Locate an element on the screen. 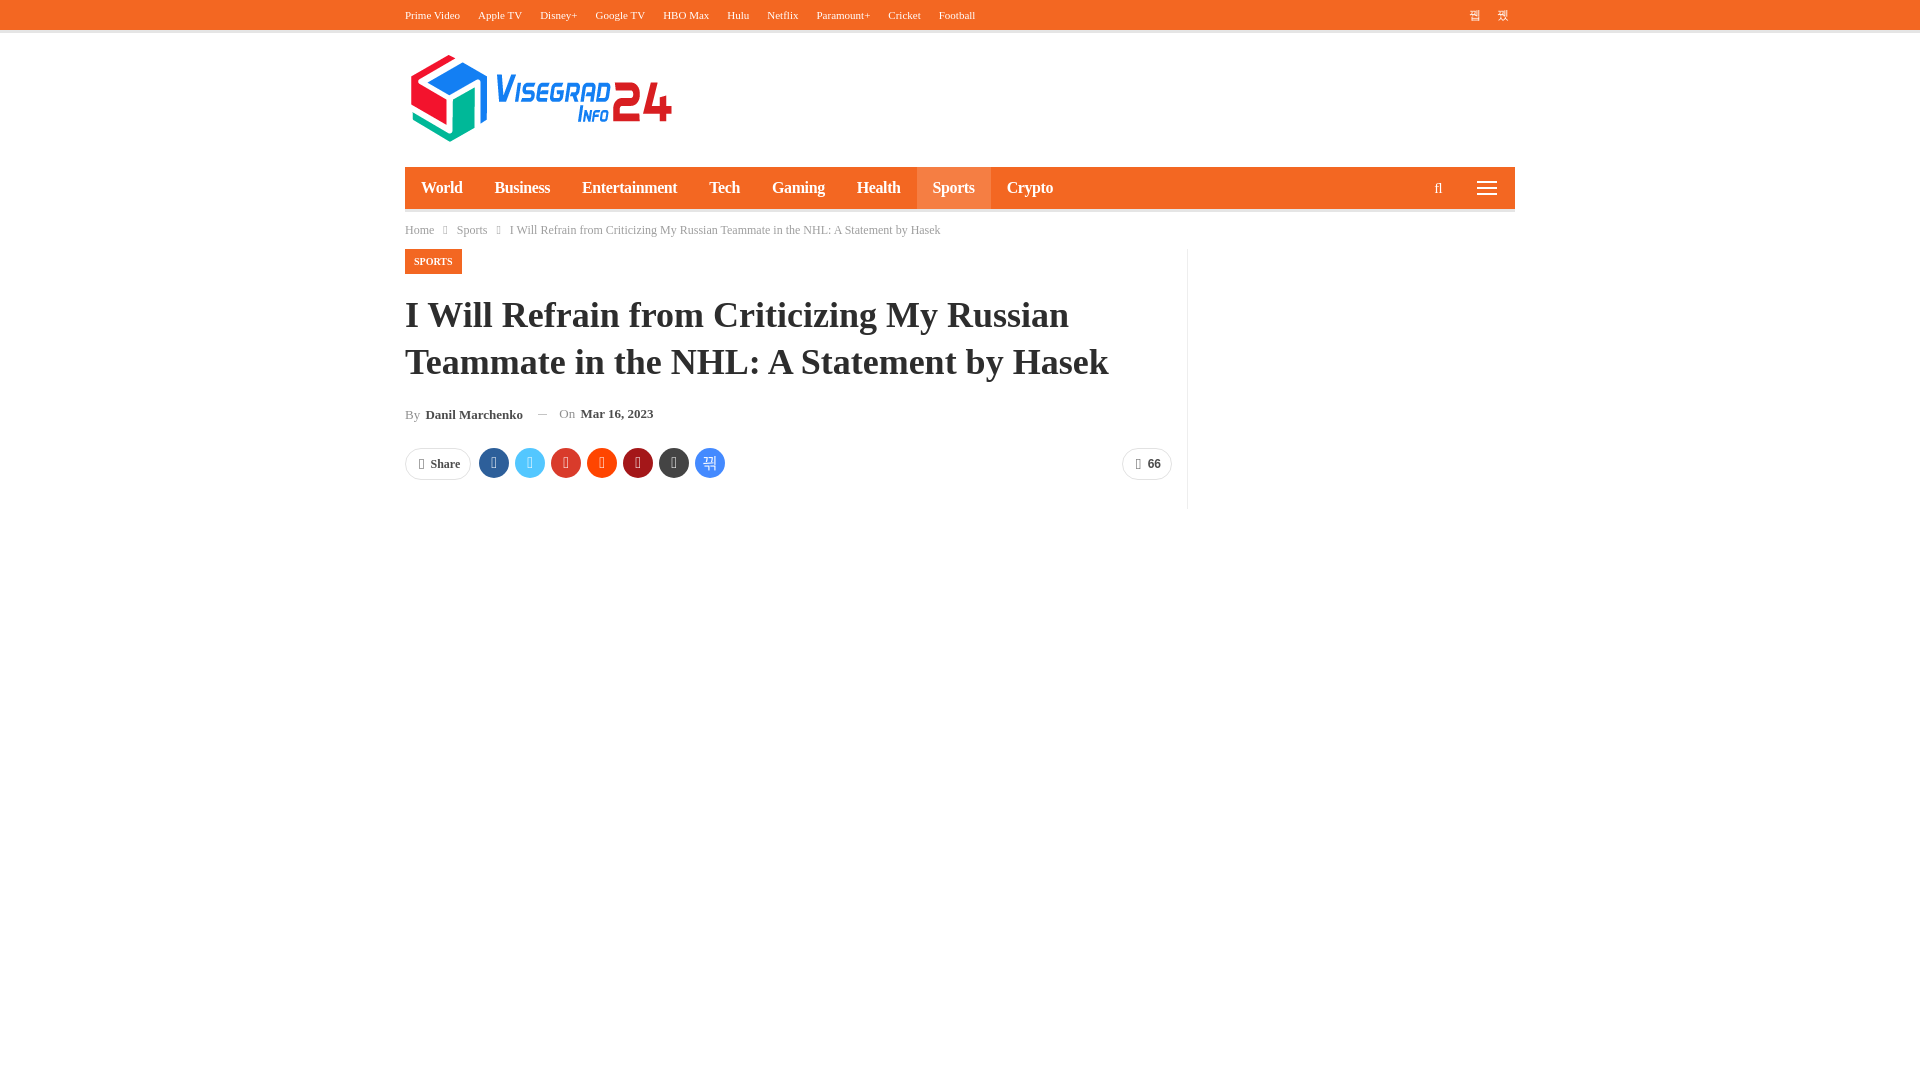 Image resolution: width=1920 pixels, height=1080 pixels. World is located at coordinates (442, 188).